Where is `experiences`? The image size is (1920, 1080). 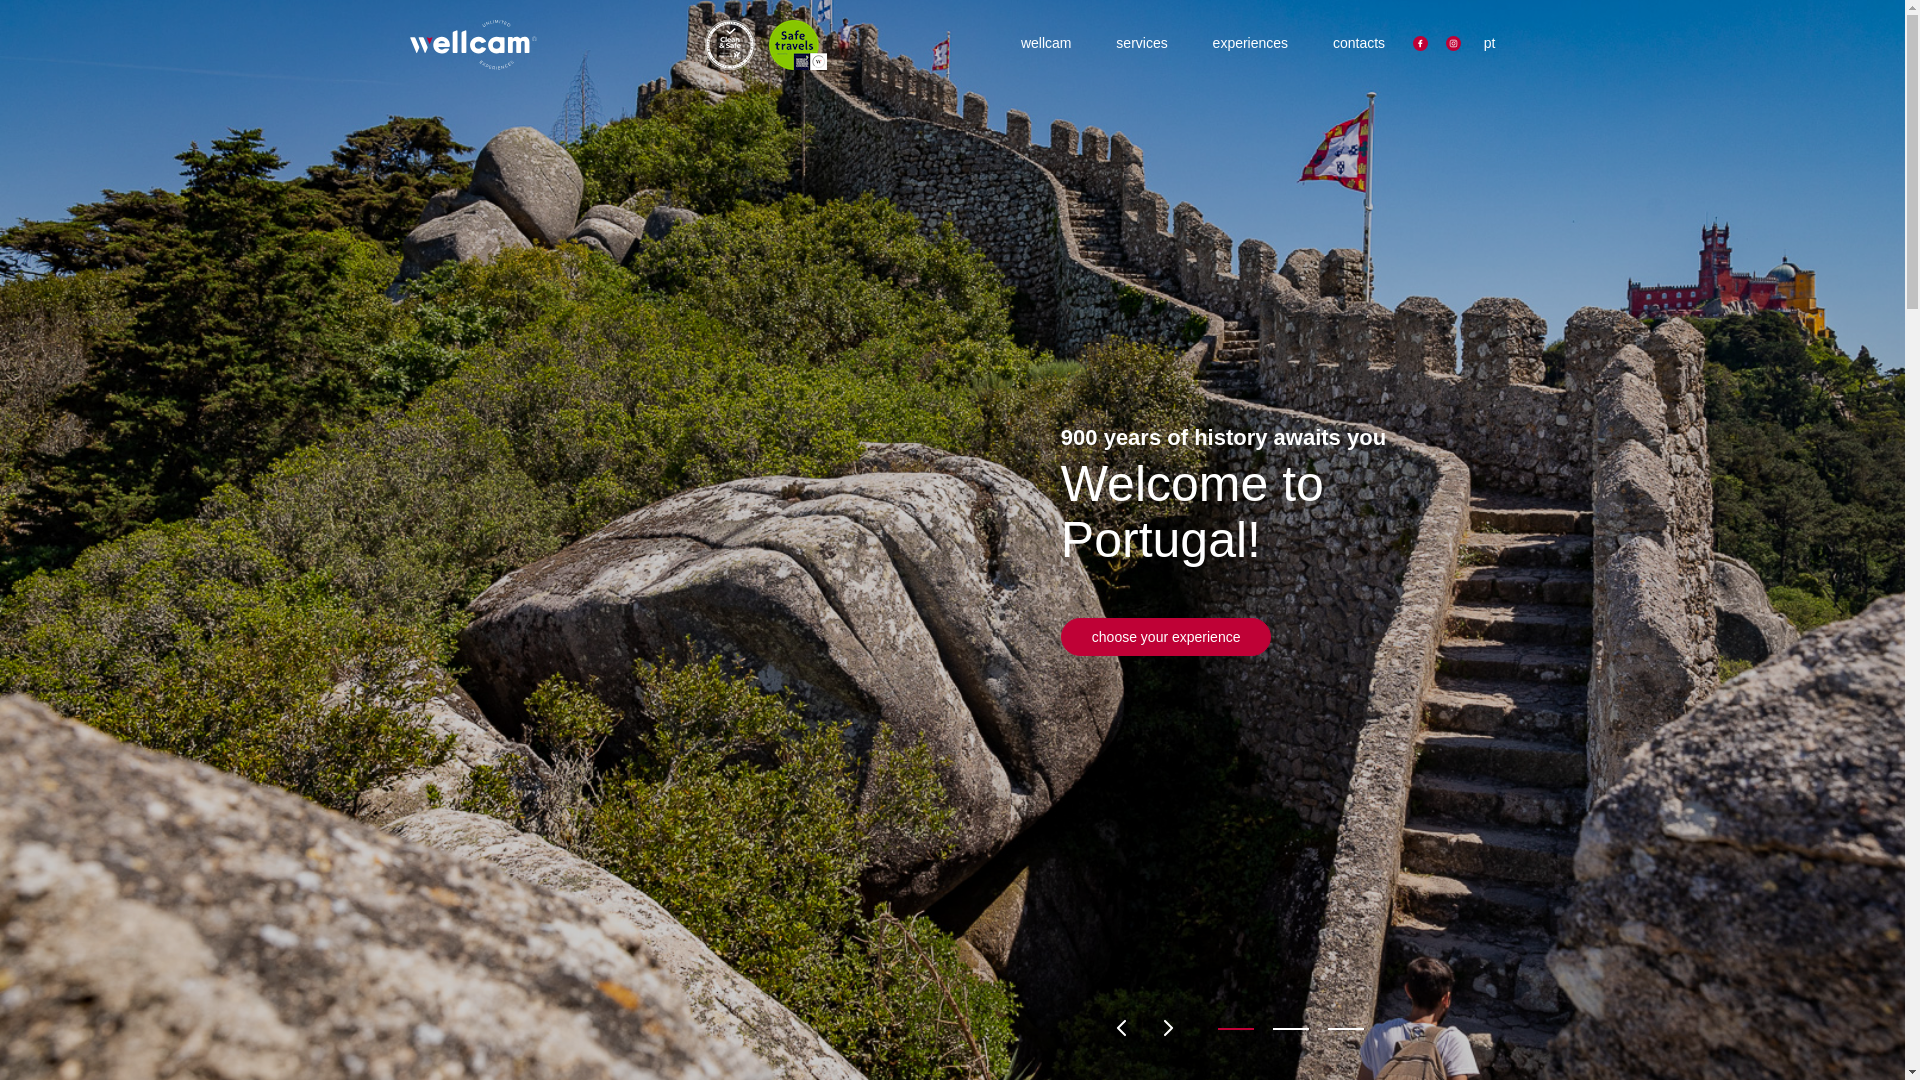
experiences is located at coordinates (1243, 42).